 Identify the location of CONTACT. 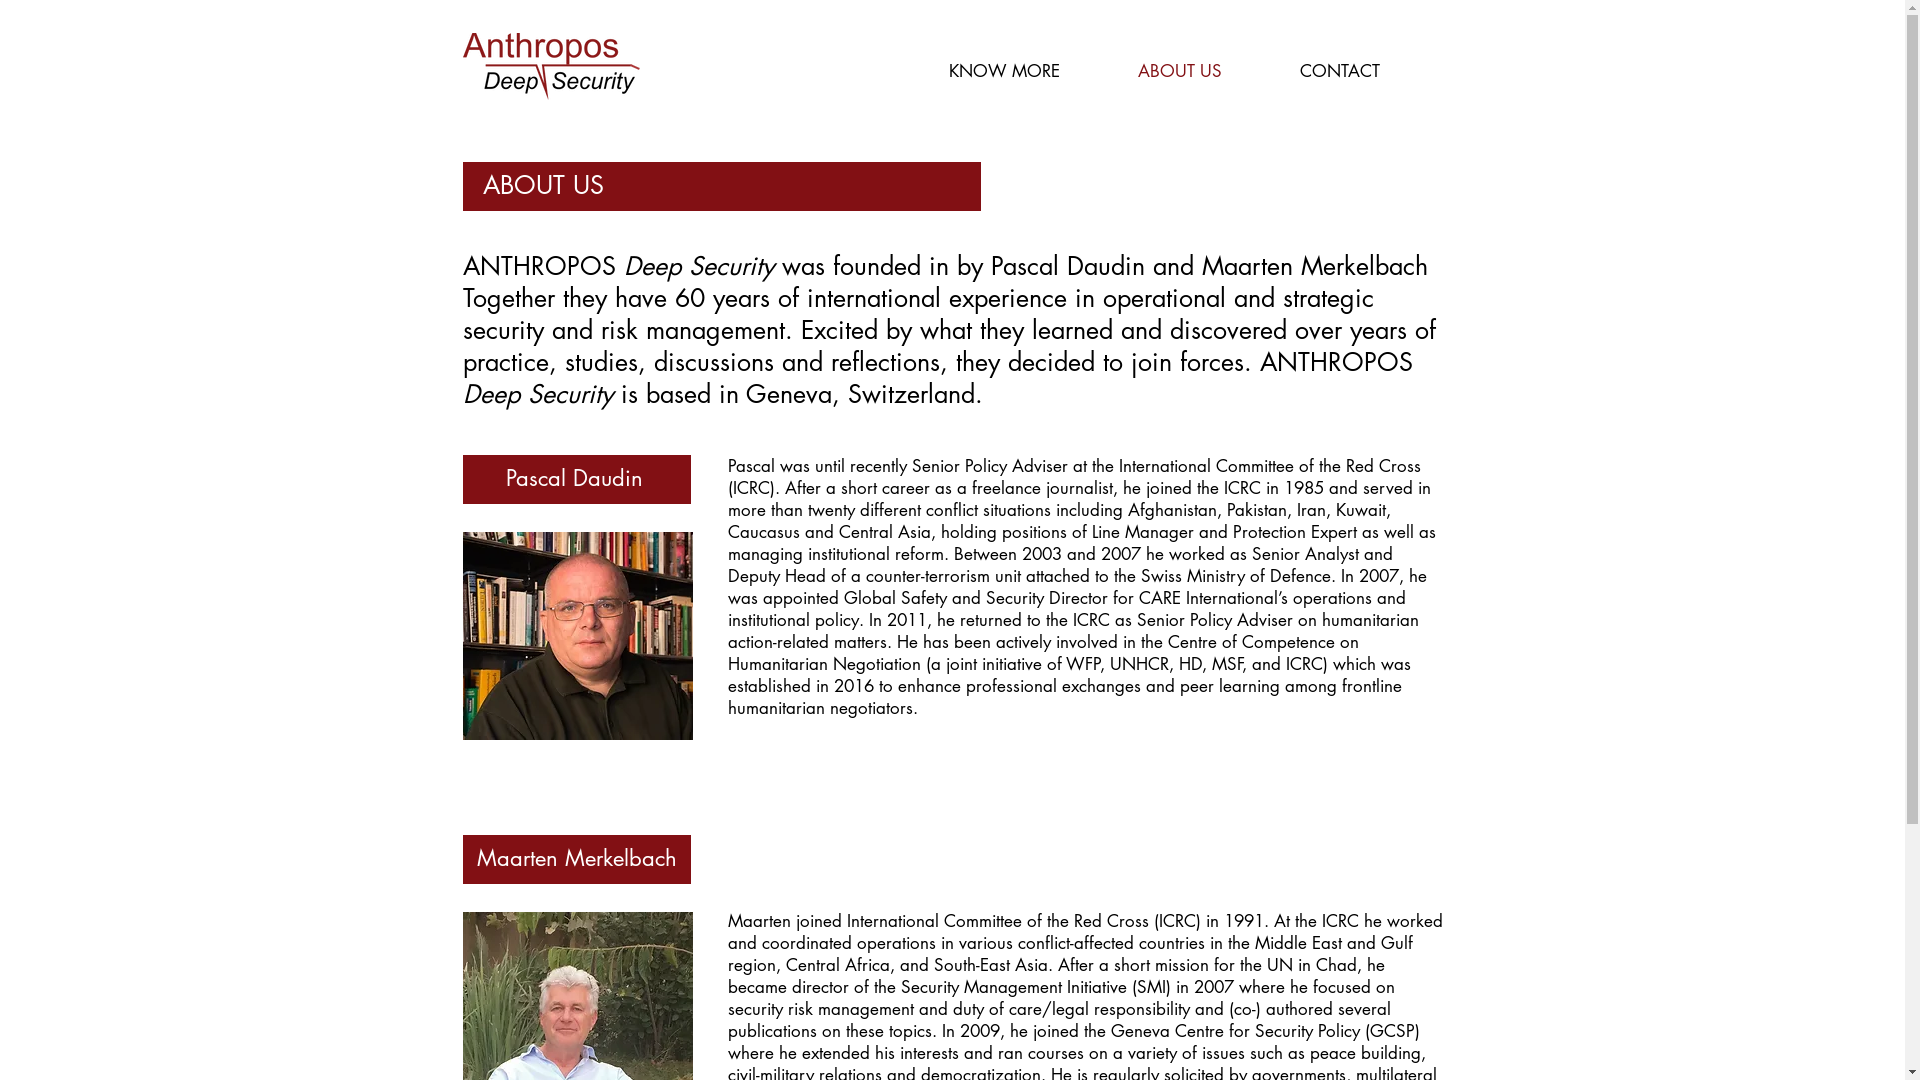
(1363, 72).